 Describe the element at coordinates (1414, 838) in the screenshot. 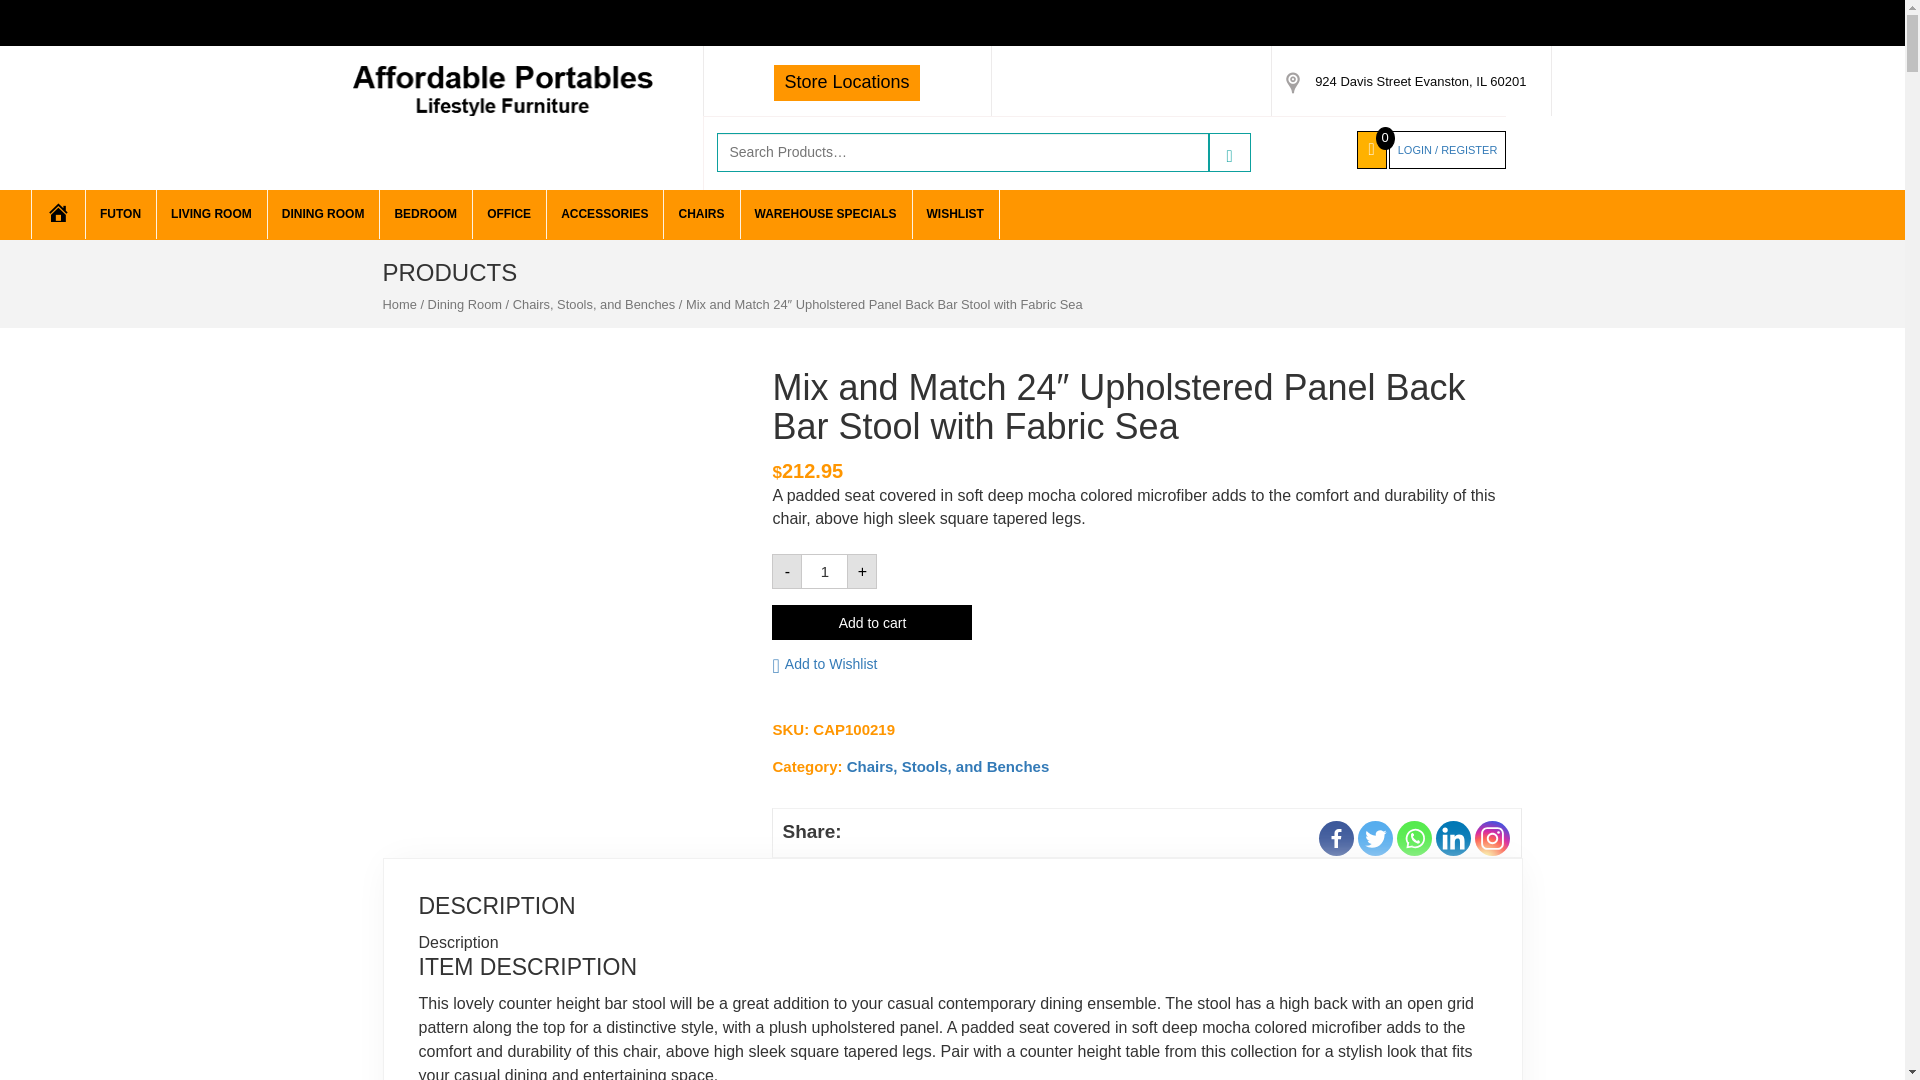

I see `Whatsapp` at that location.